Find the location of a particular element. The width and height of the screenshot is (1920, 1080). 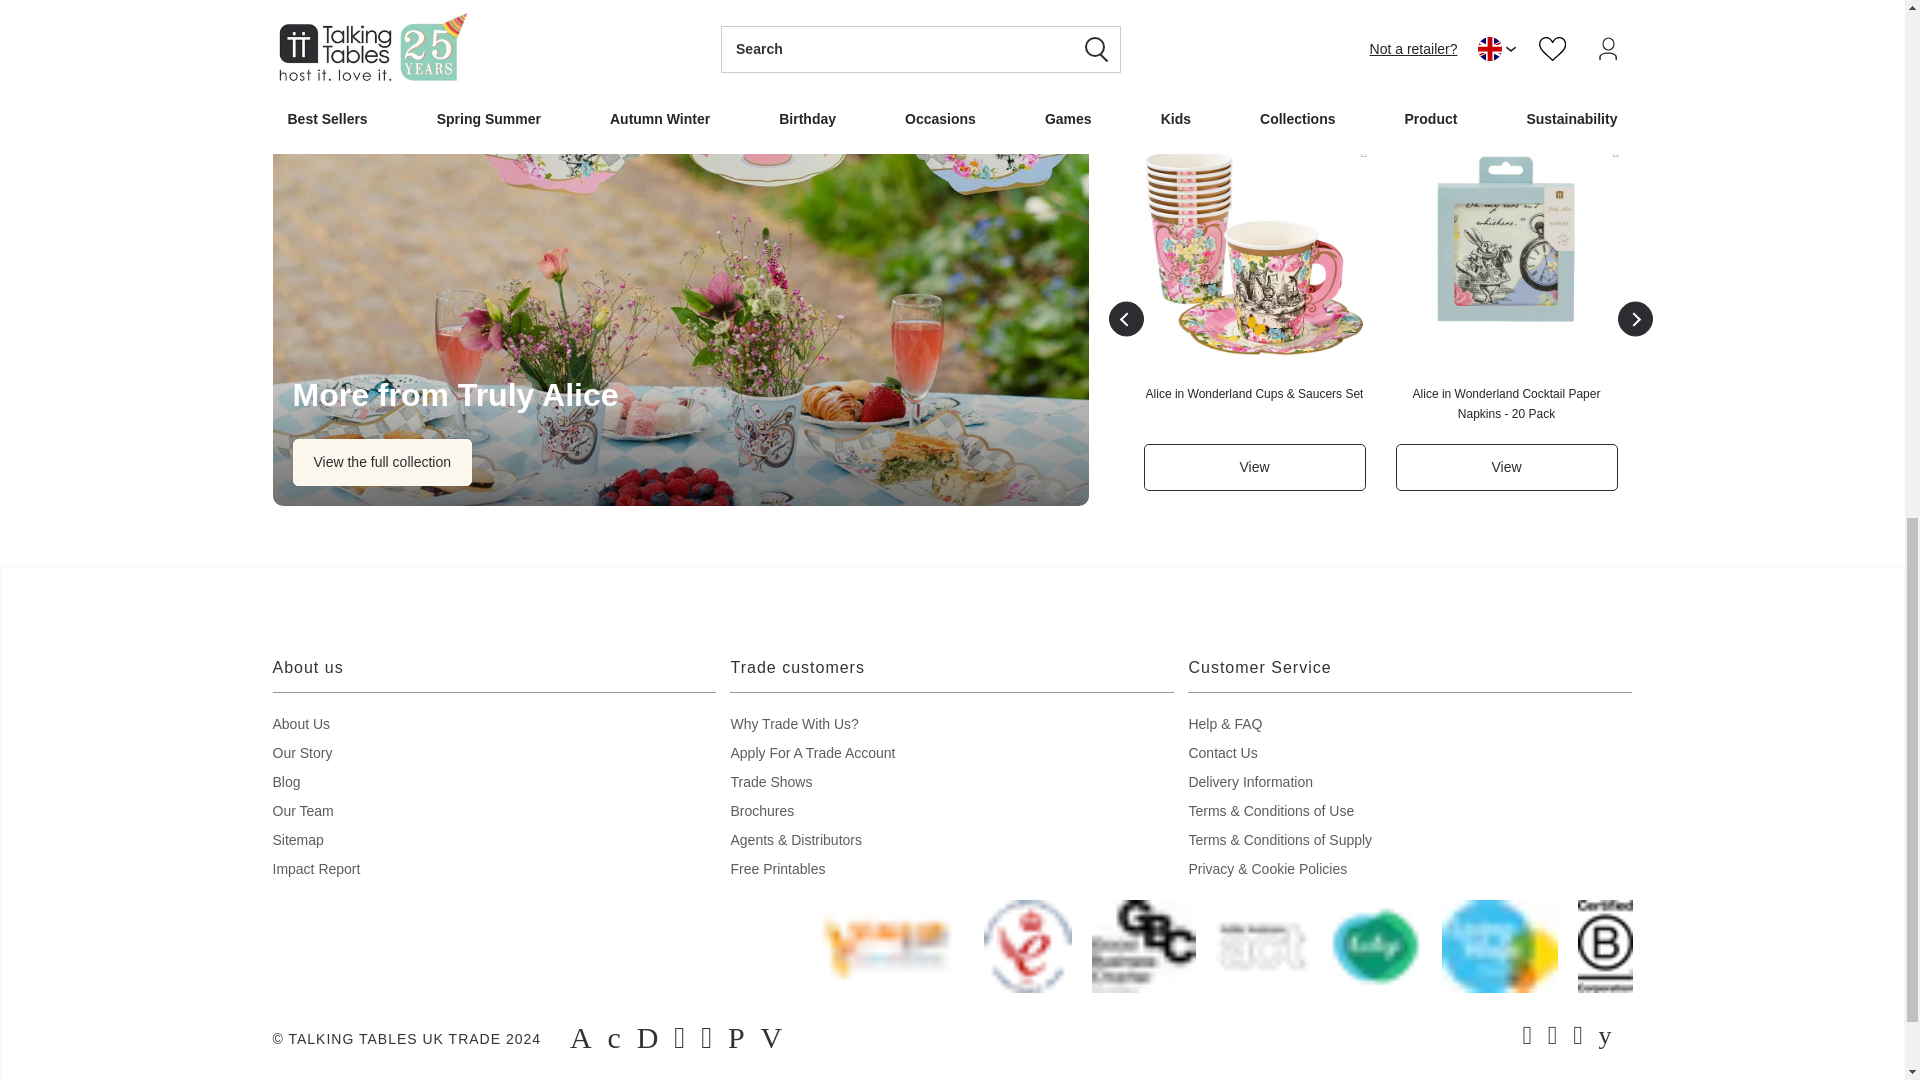

Talking Tables UK Trade on Facebook is located at coordinates (1527, 1038).